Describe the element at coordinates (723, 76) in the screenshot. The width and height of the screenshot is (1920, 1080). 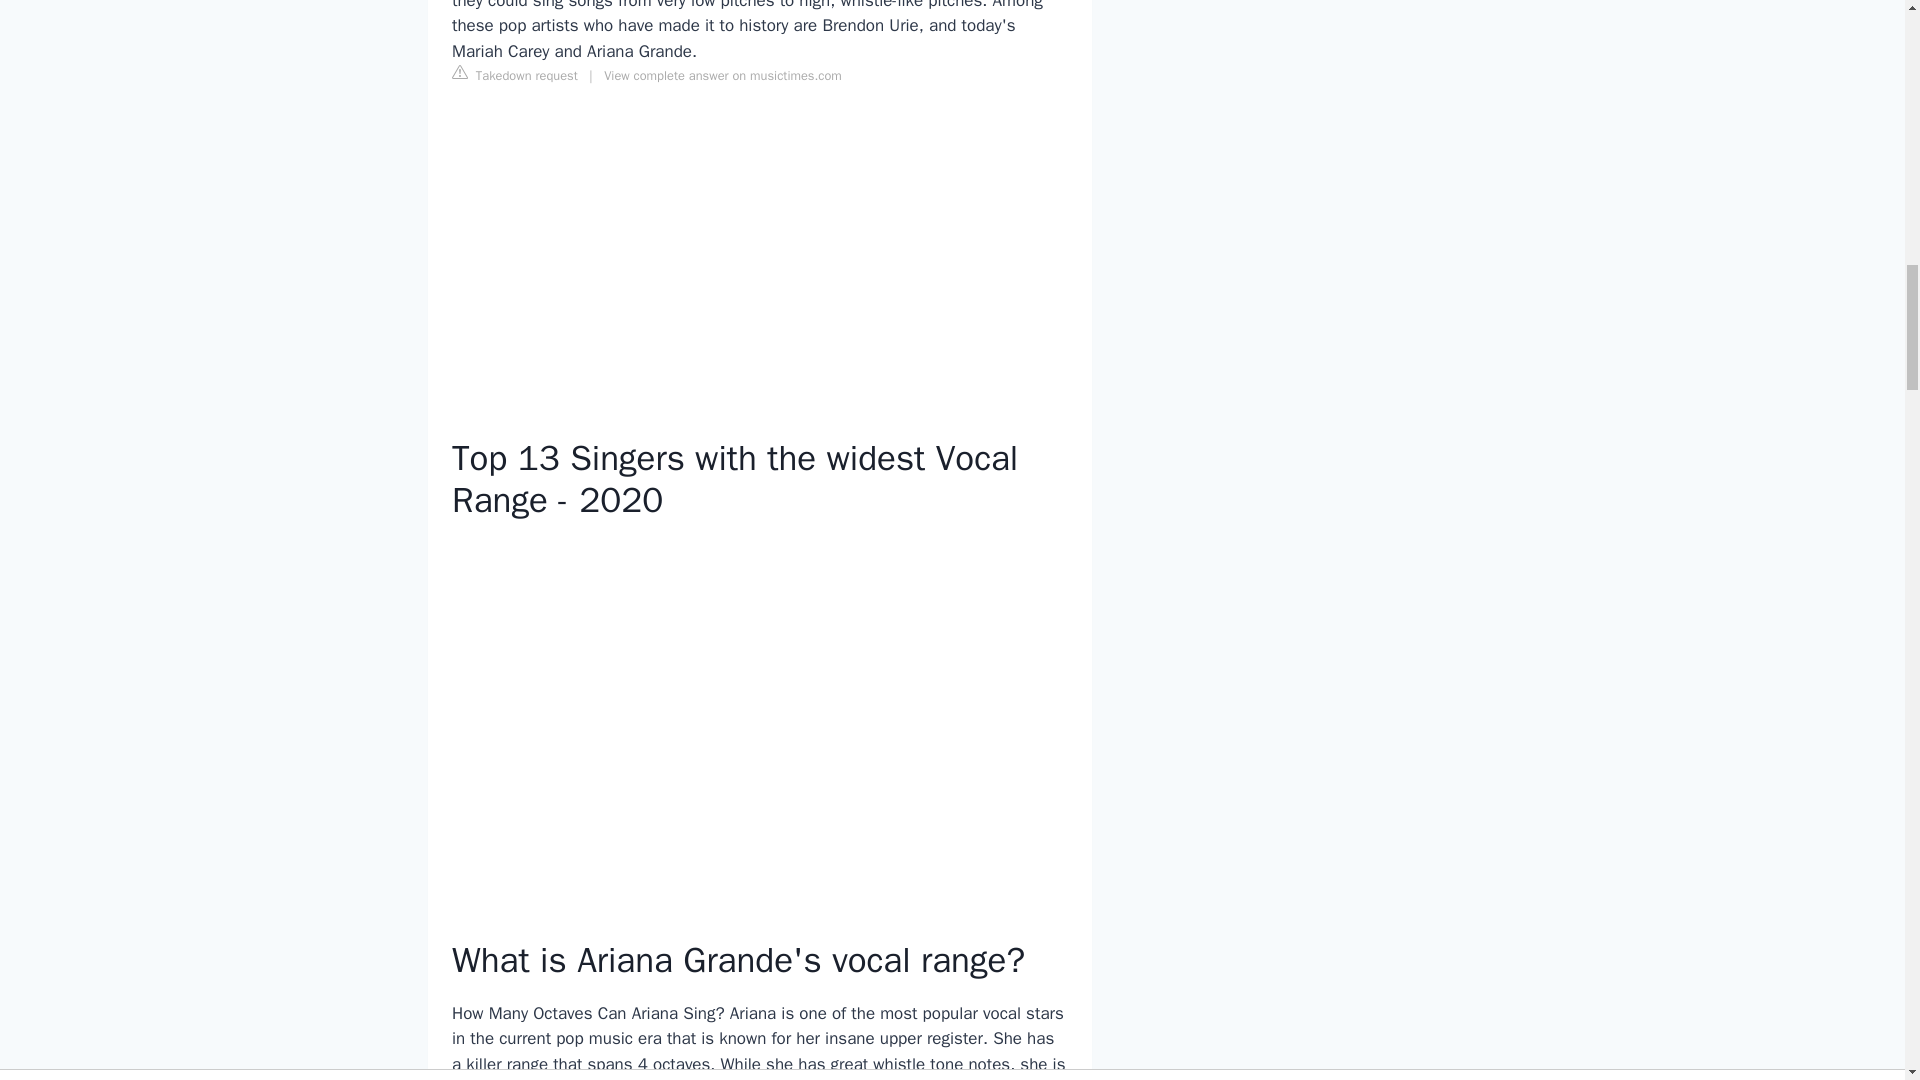
I see `View complete answer on musictimes.com` at that location.